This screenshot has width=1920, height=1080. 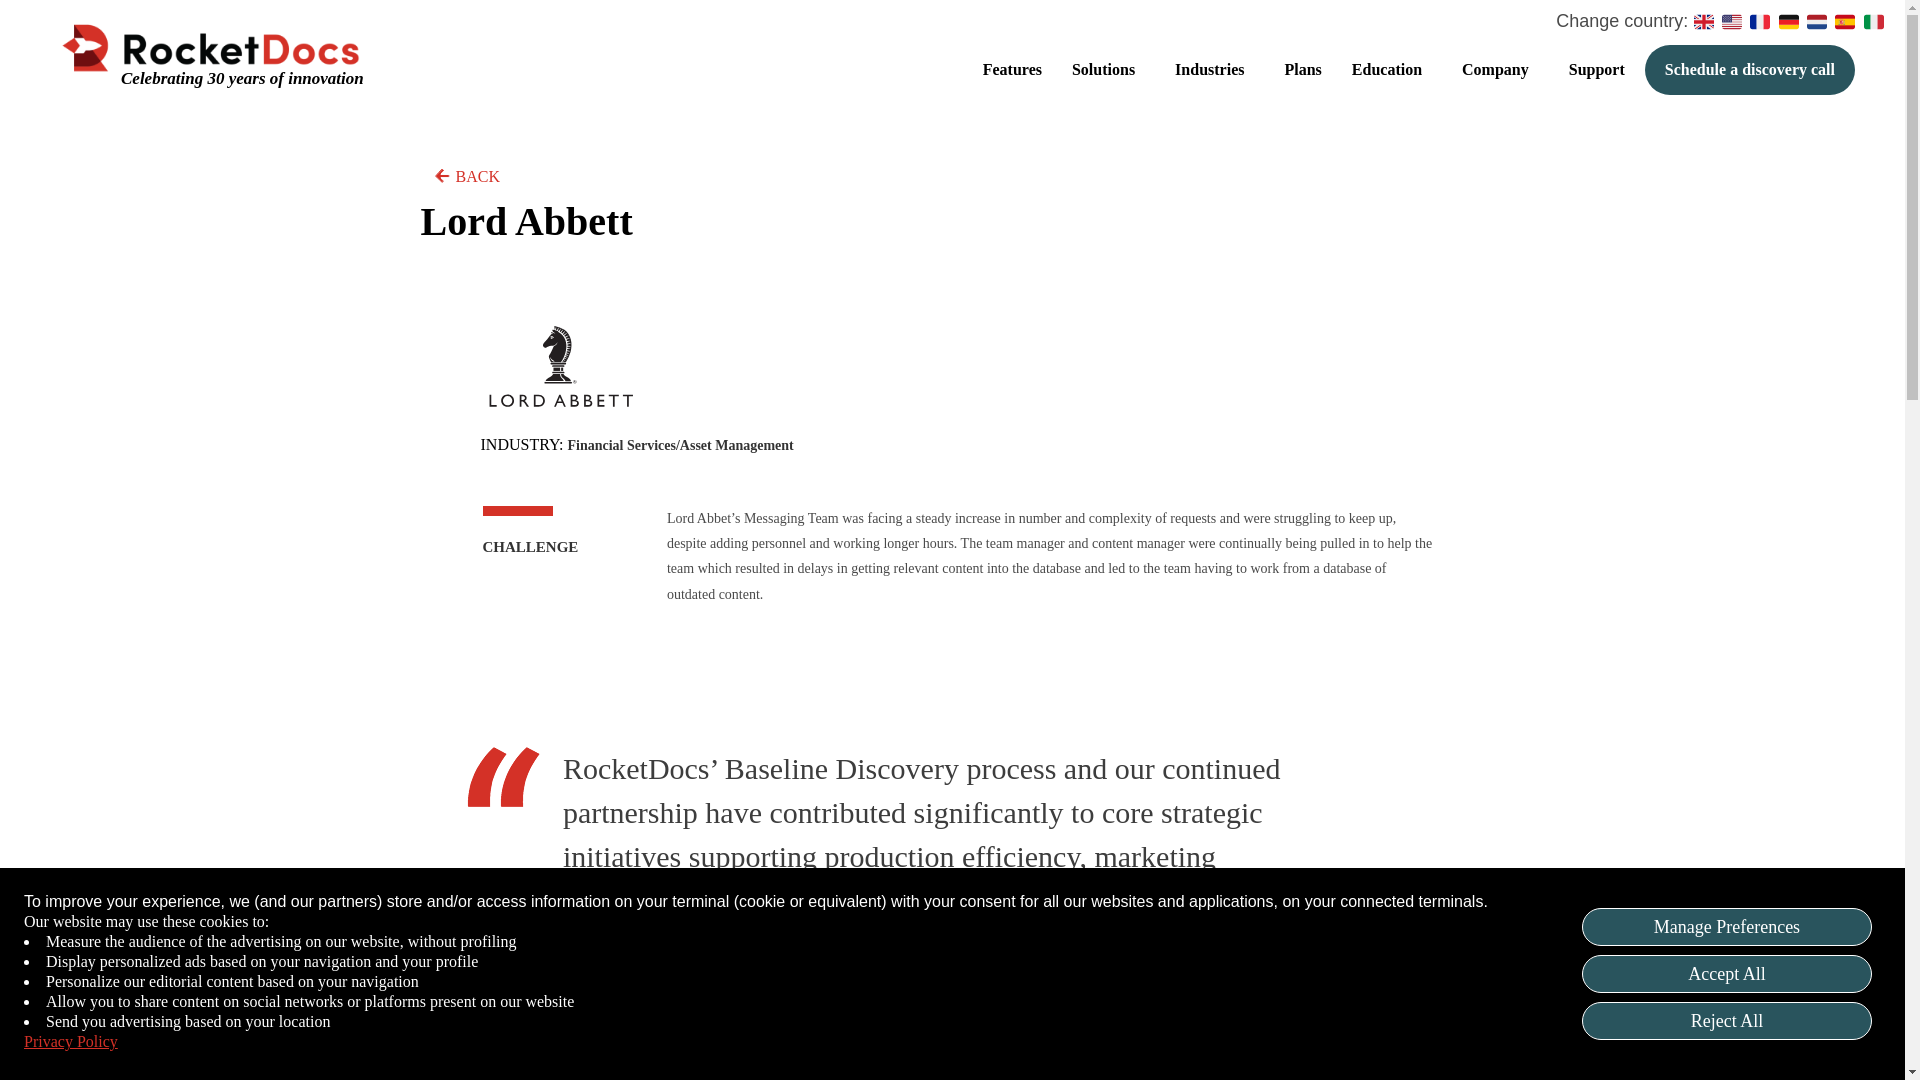 What do you see at coordinates (1219, 70) in the screenshot?
I see `Industries` at bounding box center [1219, 70].